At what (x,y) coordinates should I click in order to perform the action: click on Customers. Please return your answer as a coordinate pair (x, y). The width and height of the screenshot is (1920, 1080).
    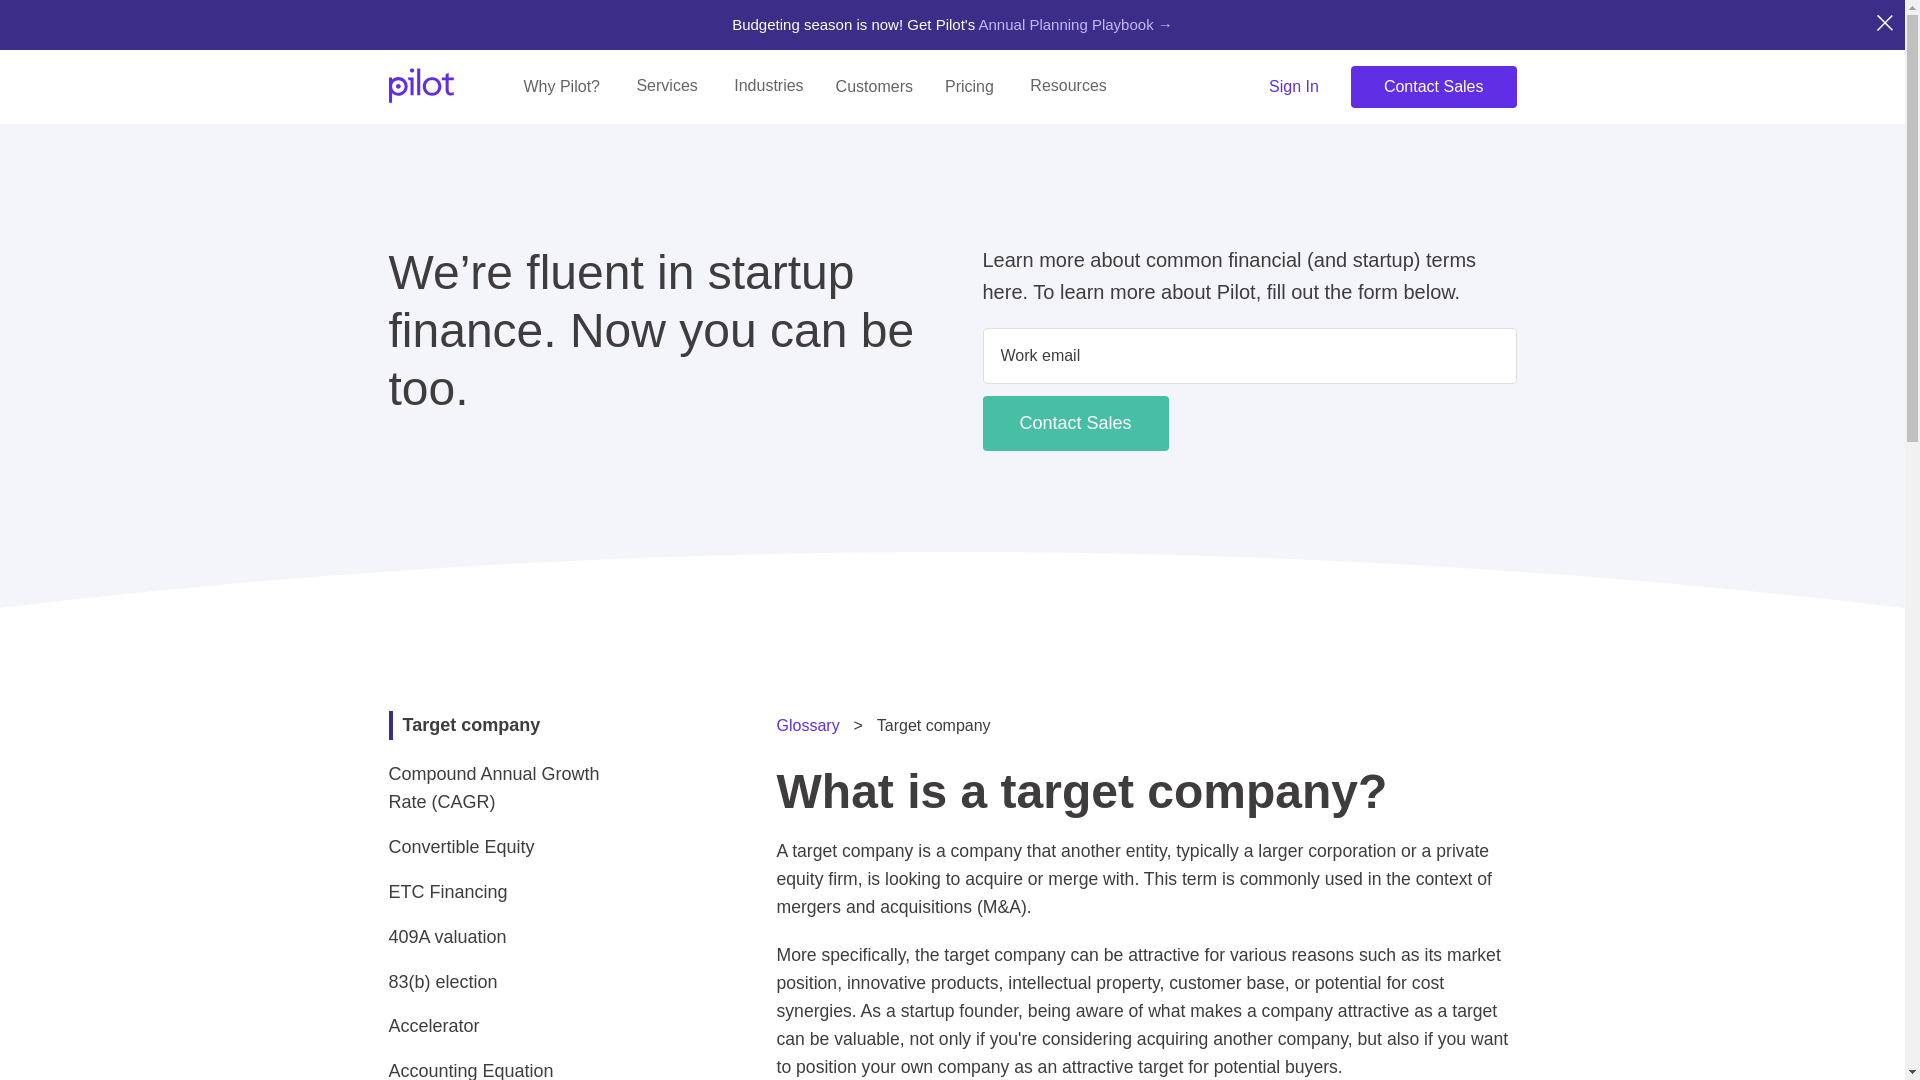
    Looking at the image, I should click on (874, 86).